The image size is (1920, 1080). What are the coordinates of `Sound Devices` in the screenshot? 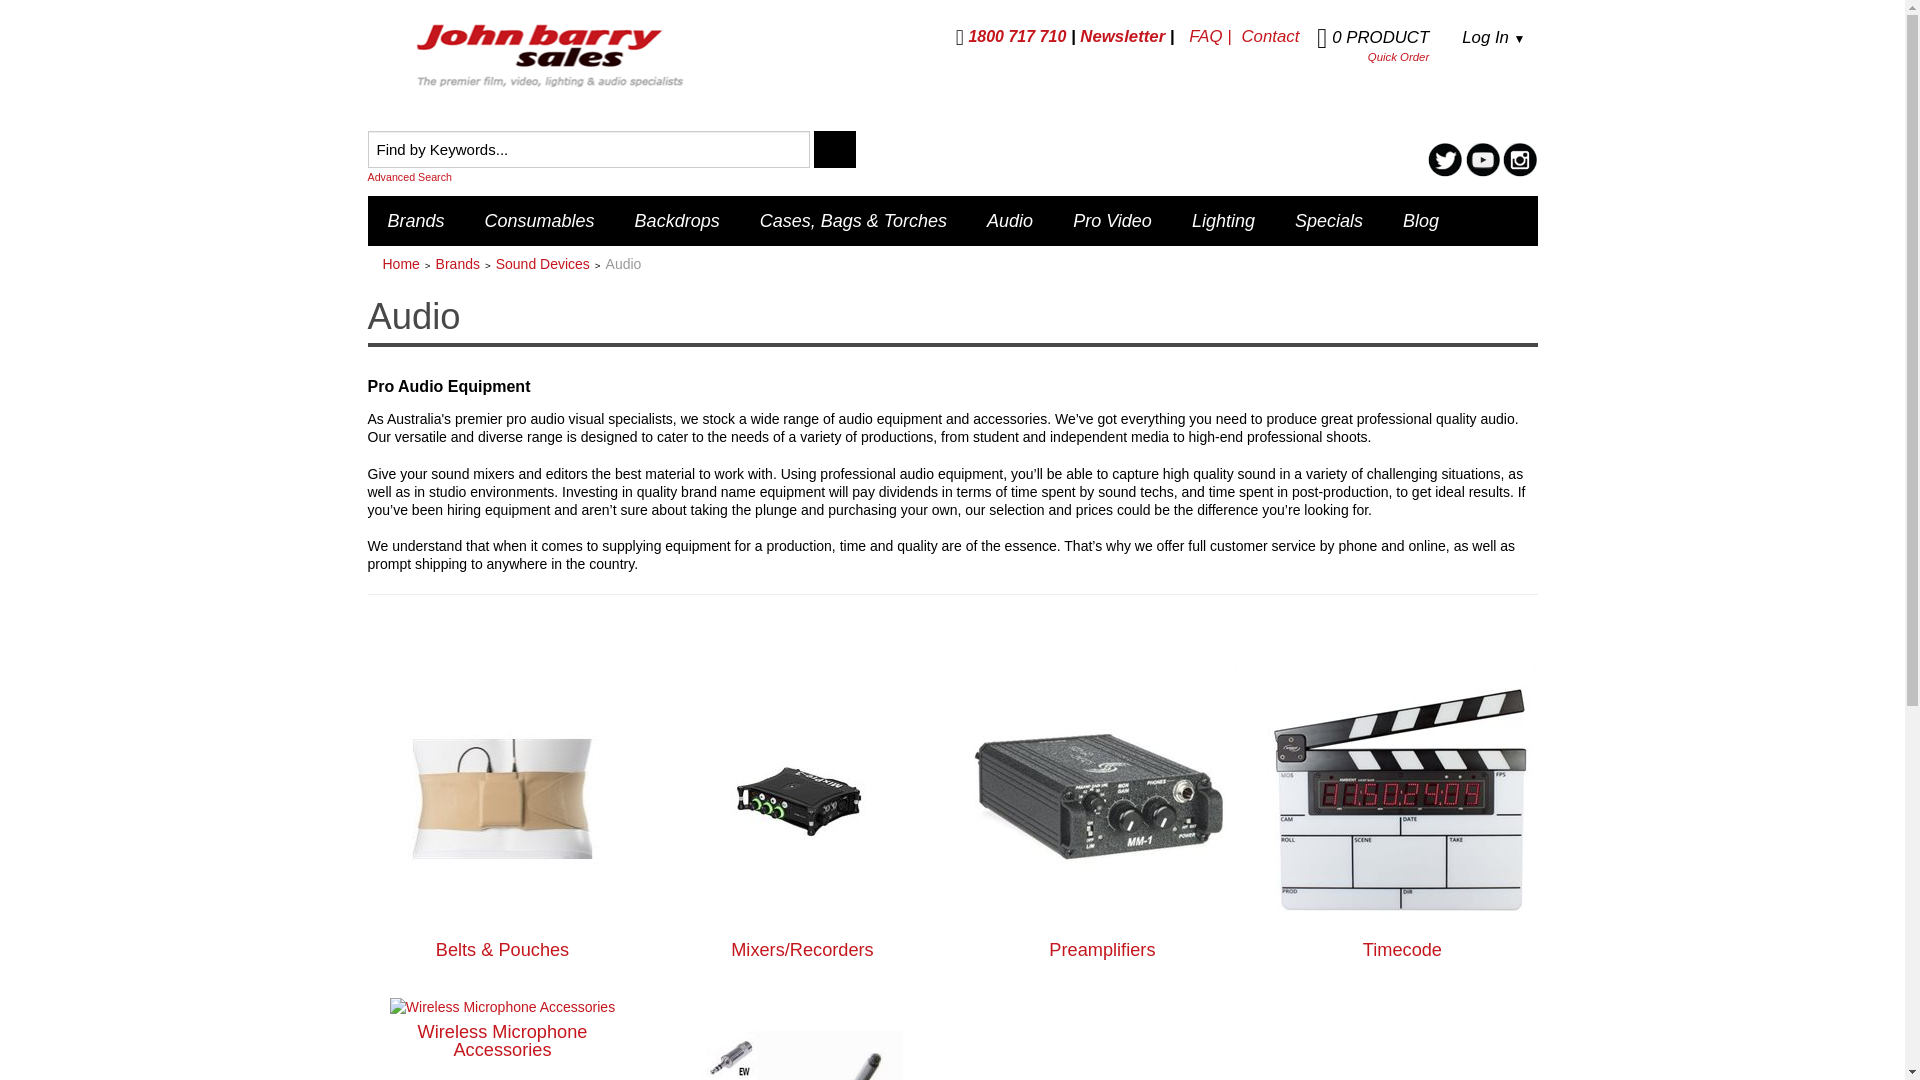 It's located at (542, 264).